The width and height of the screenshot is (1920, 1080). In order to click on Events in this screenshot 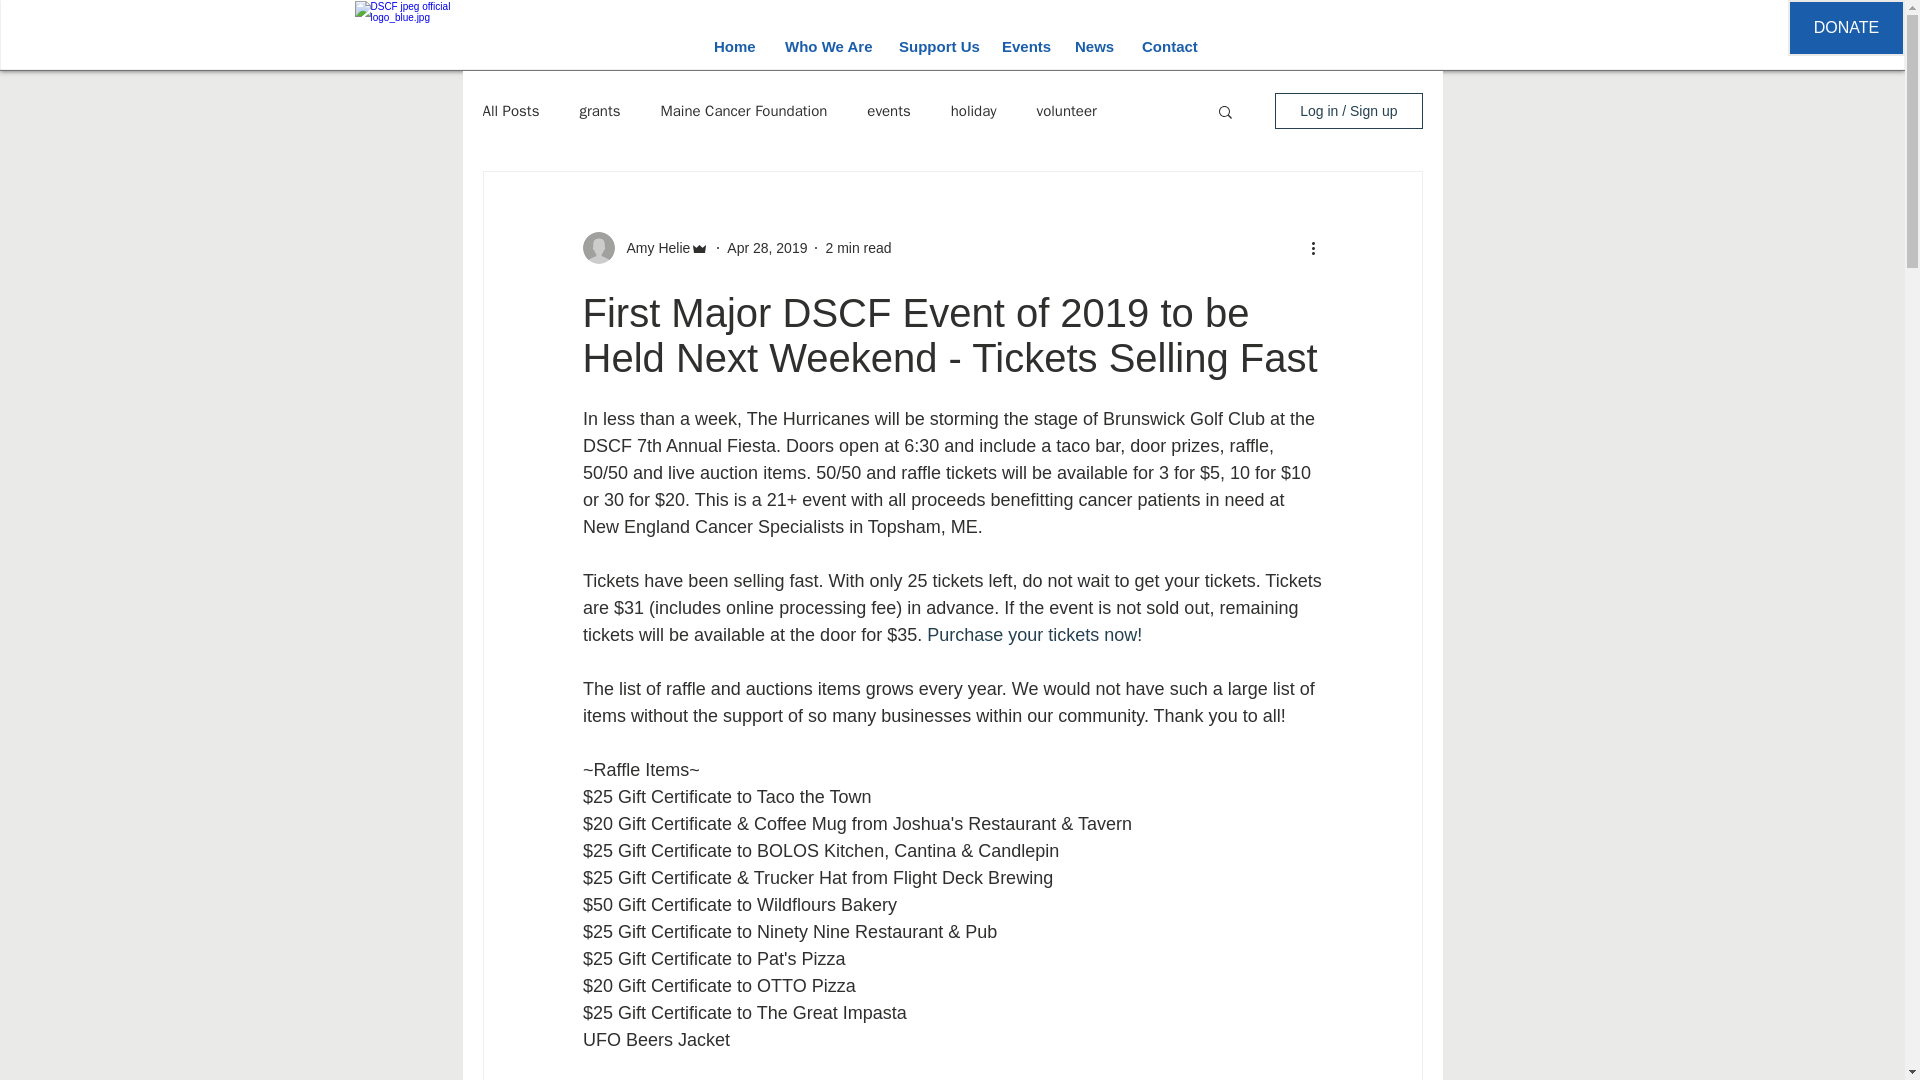, I will do `click(1022, 46)`.